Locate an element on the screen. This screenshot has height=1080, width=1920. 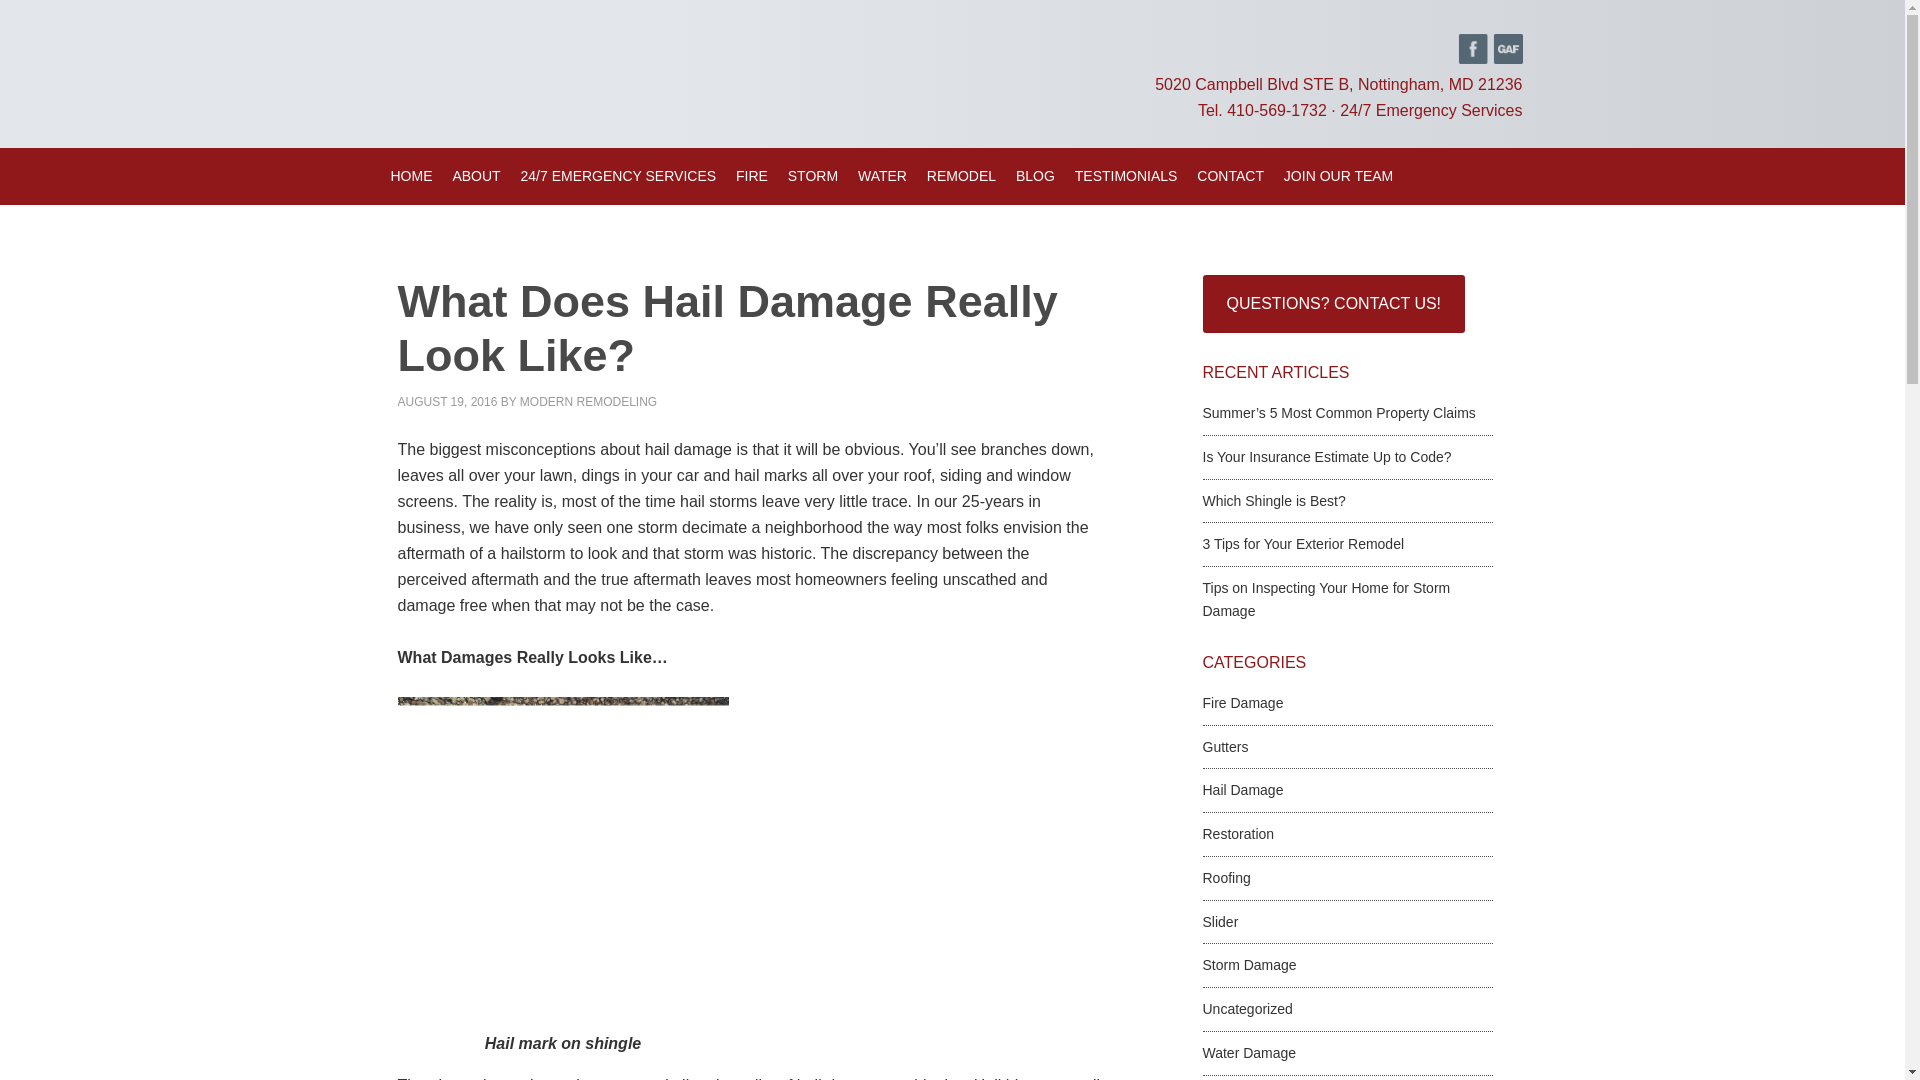
JOIN OUR TEAM is located at coordinates (1338, 176).